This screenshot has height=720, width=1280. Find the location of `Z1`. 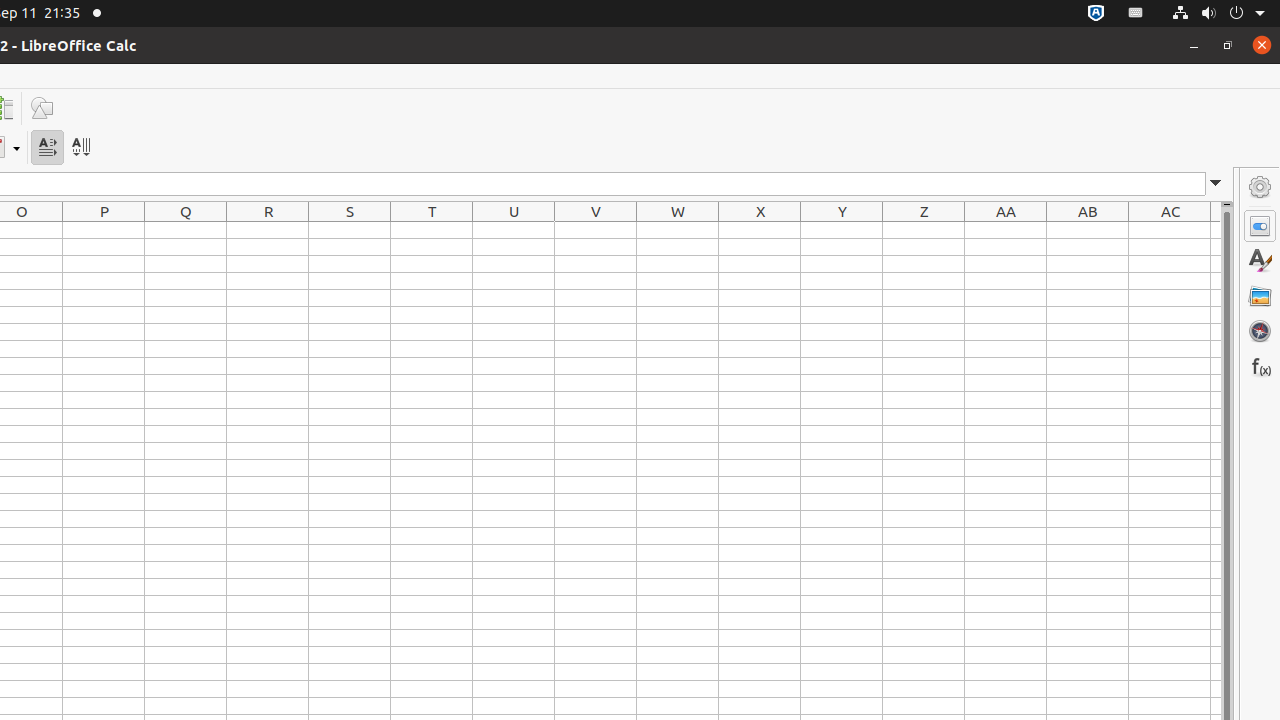

Z1 is located at coordinates (924, 230).